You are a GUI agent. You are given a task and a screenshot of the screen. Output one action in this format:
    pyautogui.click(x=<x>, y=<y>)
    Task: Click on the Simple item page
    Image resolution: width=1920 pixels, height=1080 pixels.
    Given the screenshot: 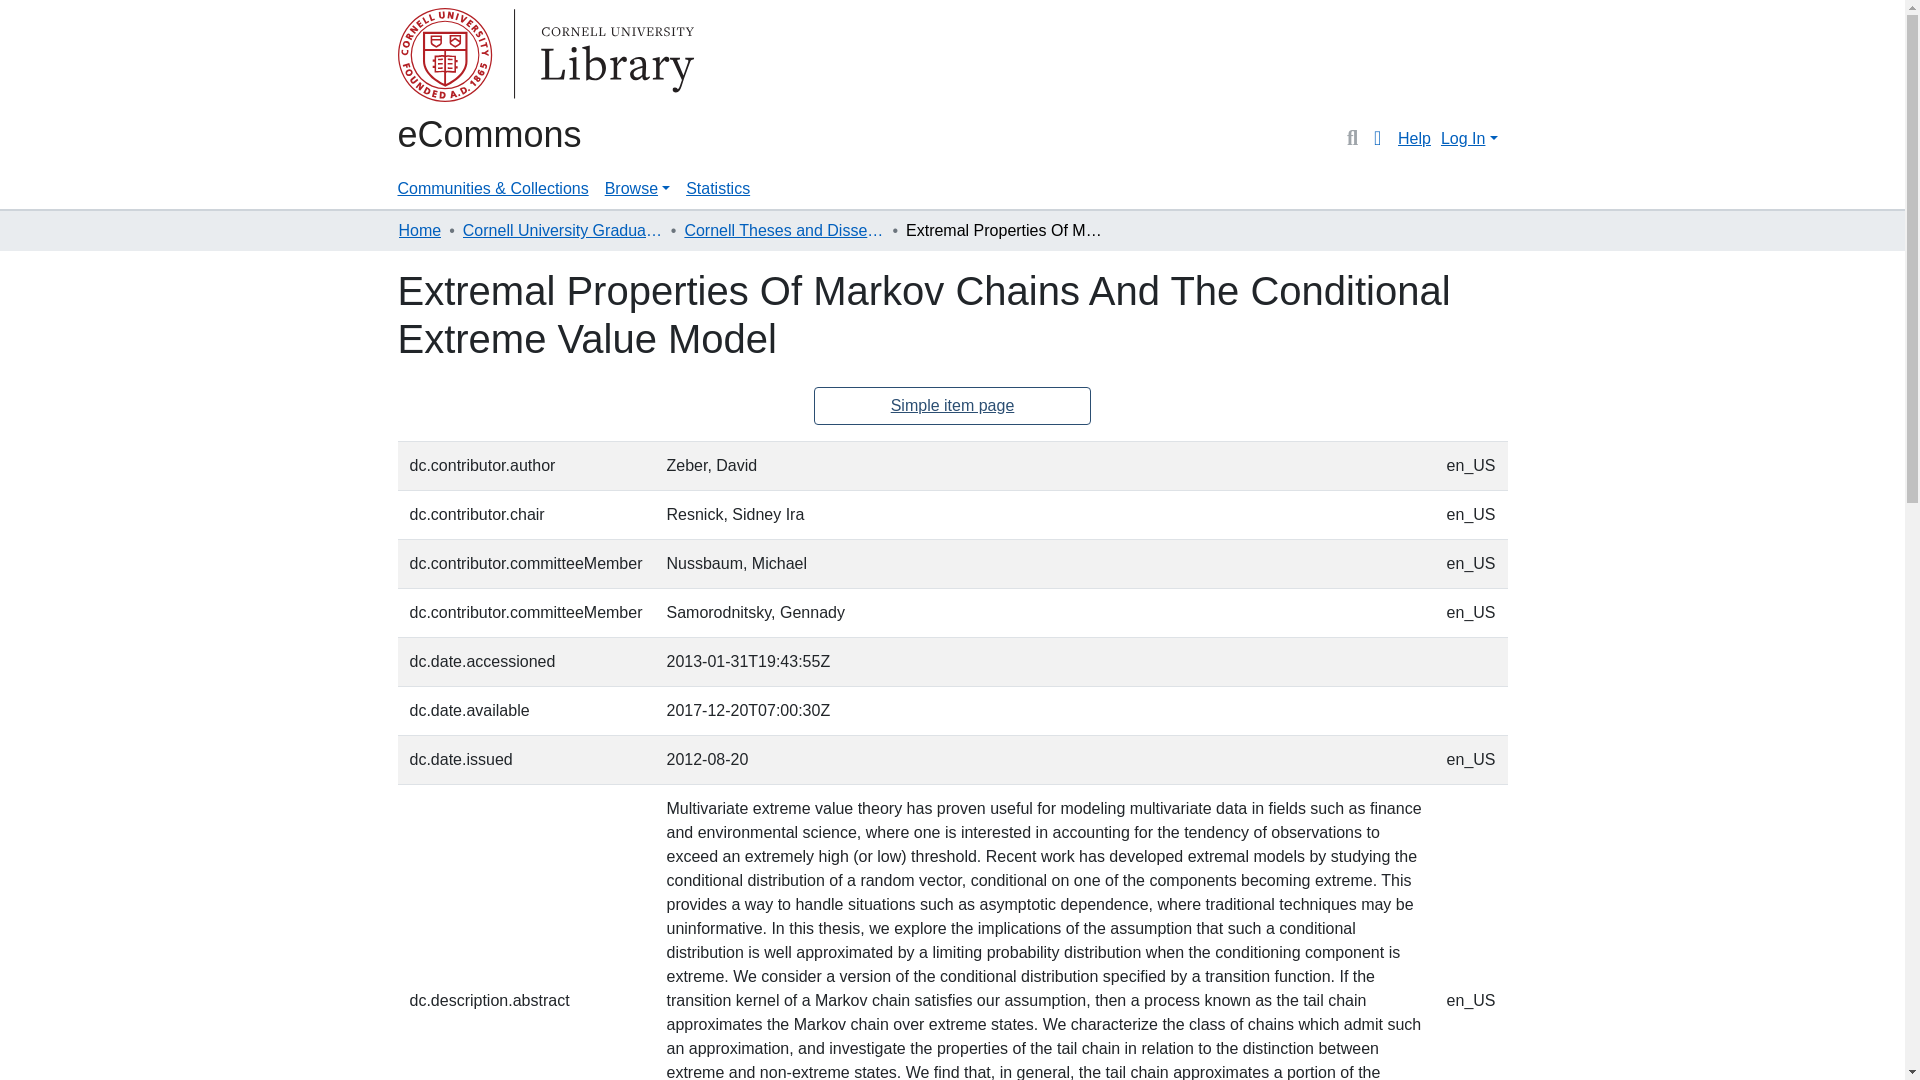 What is the action you would take?
    pyautogui.click(x=953, y=406)
    